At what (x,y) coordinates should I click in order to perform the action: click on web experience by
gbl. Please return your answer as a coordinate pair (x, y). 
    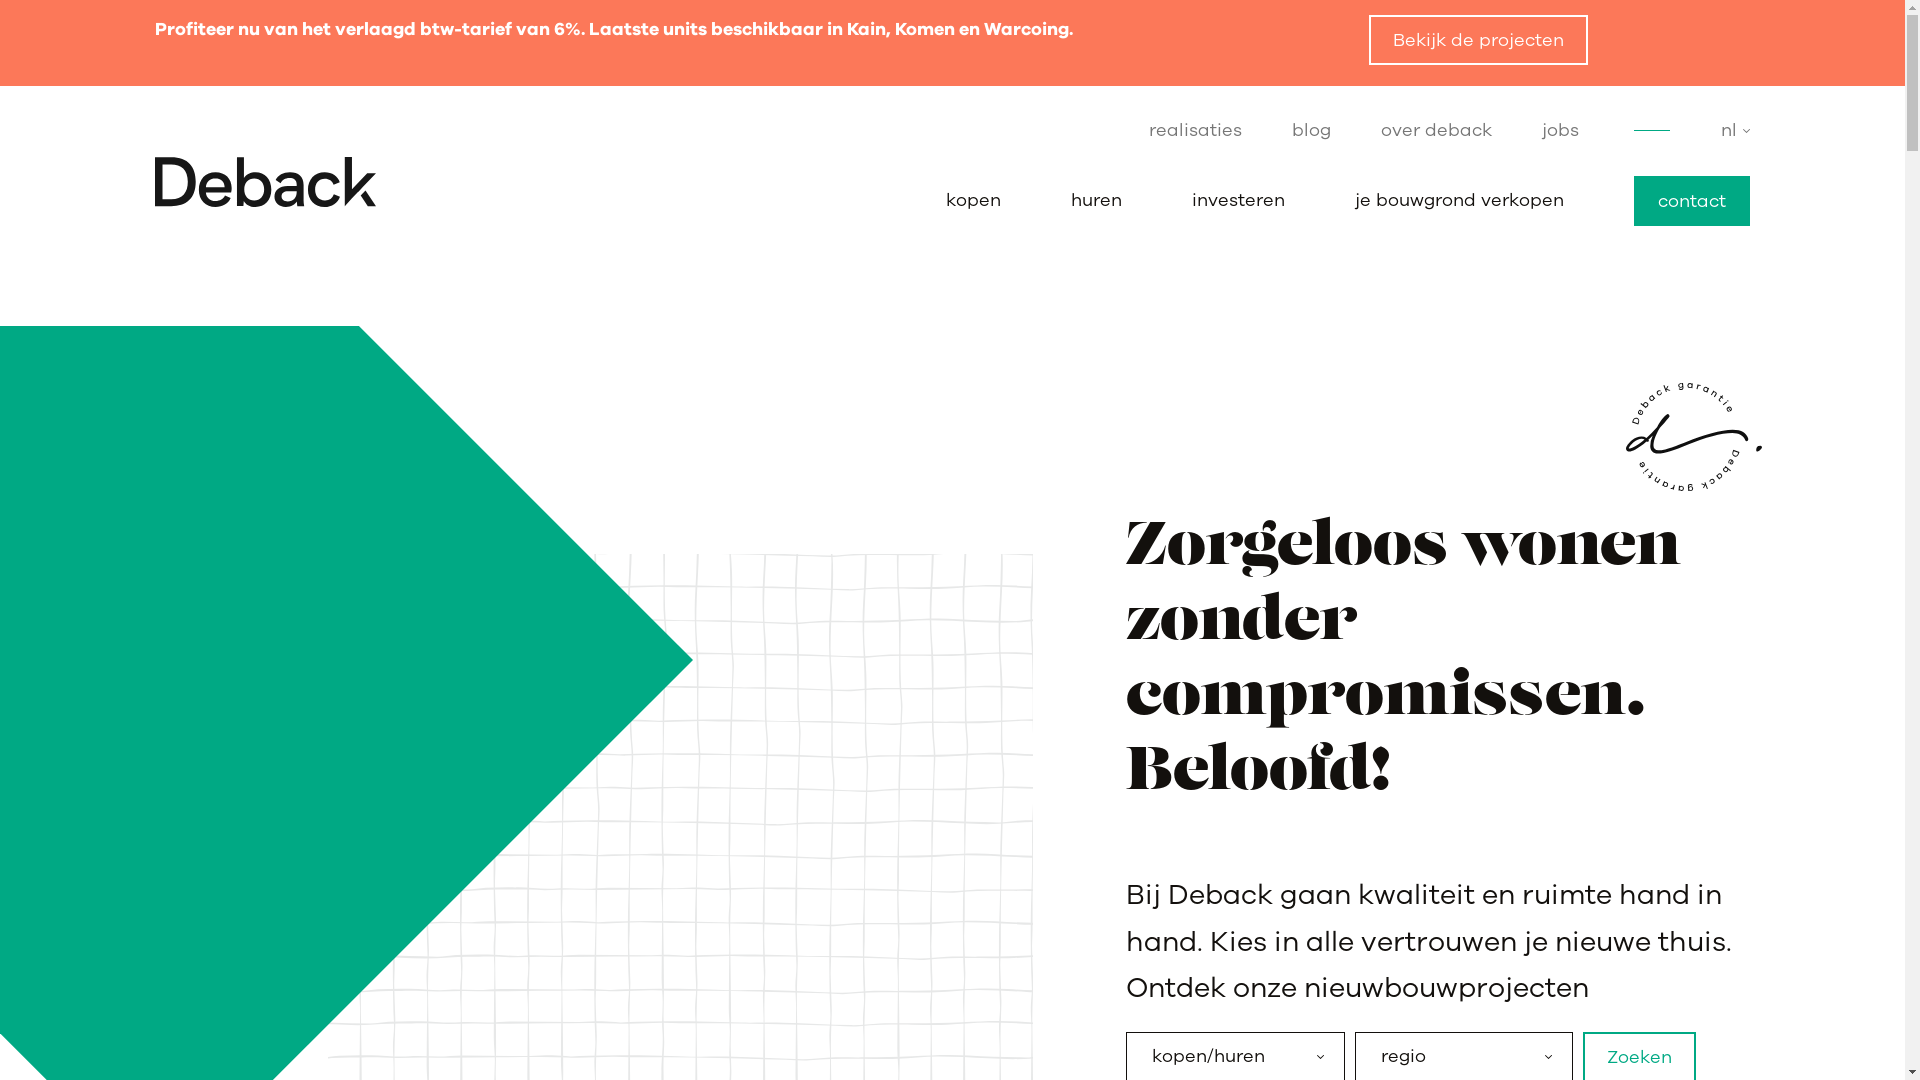
    Looking at the image, I should click on (1658, 1028).